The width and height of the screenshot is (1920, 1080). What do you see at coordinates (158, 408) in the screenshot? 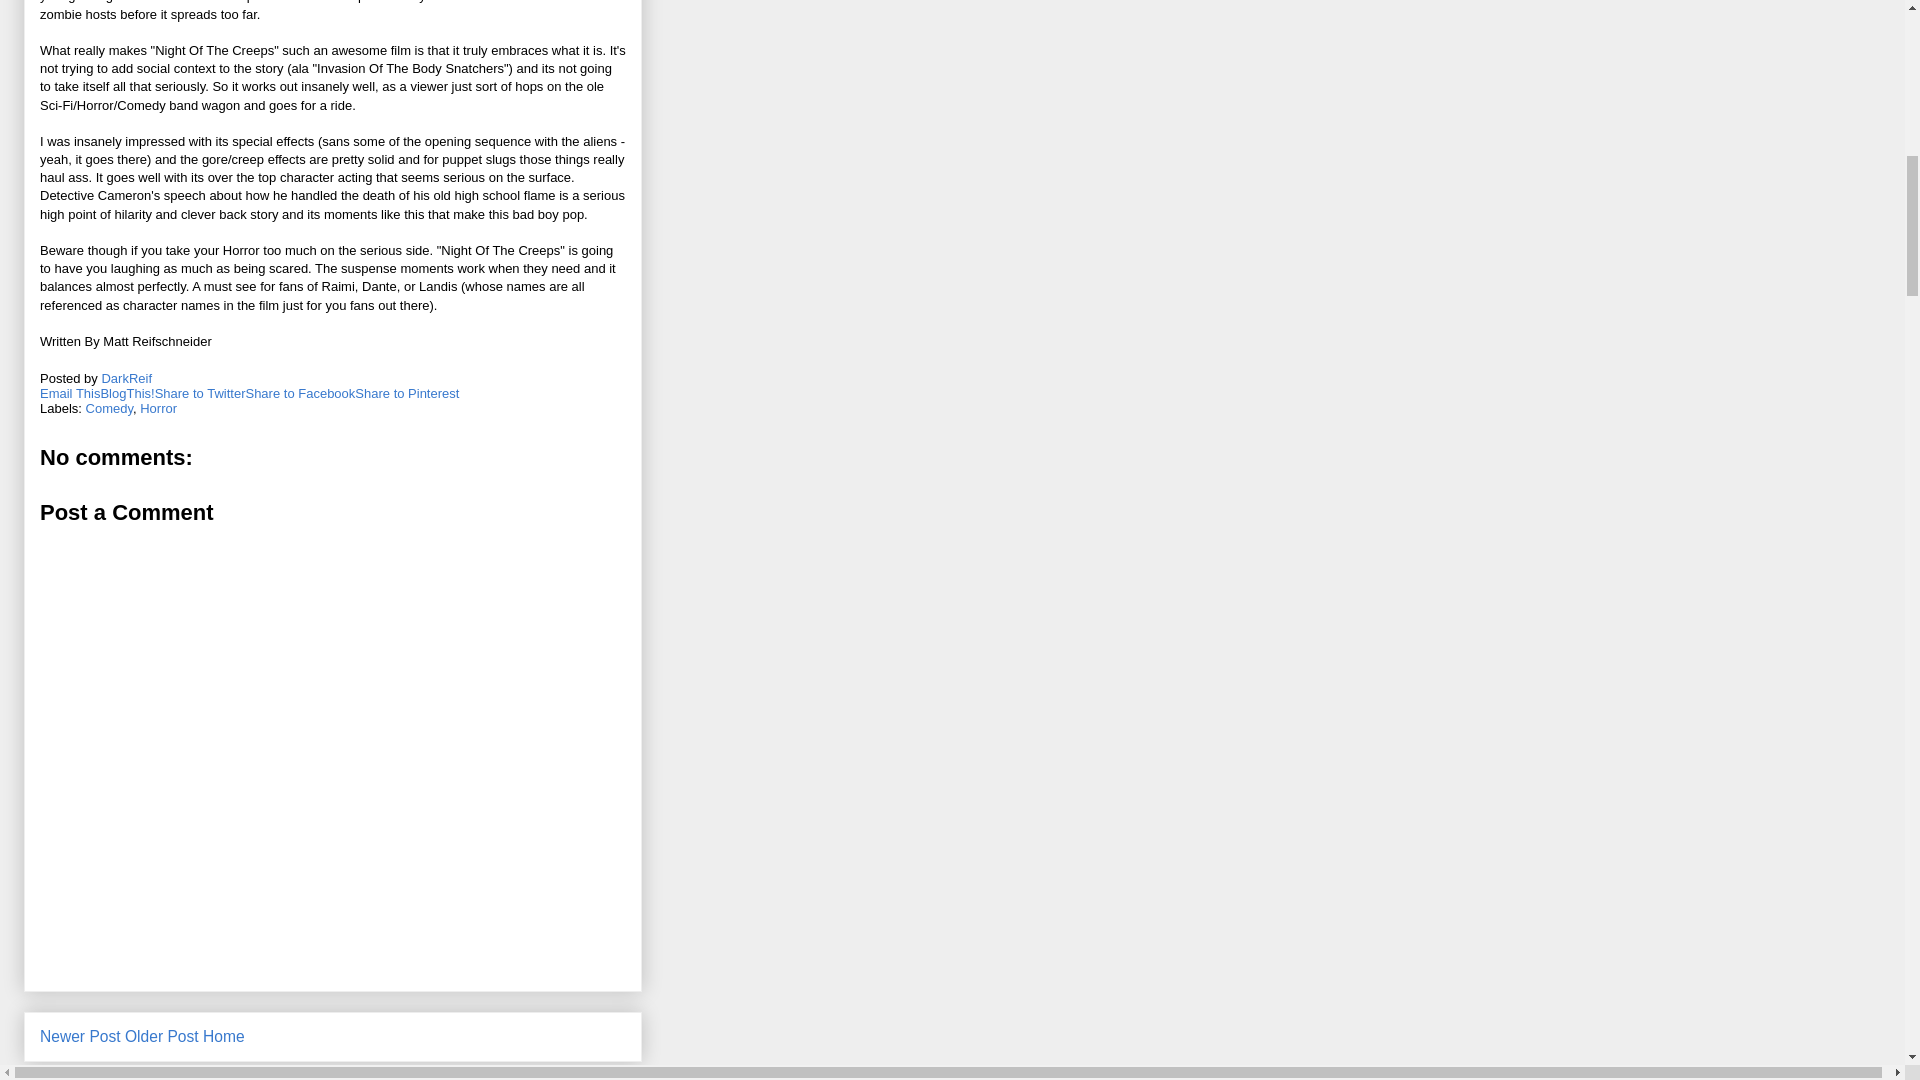
I see `Horror` at bounding box center [158, 408].